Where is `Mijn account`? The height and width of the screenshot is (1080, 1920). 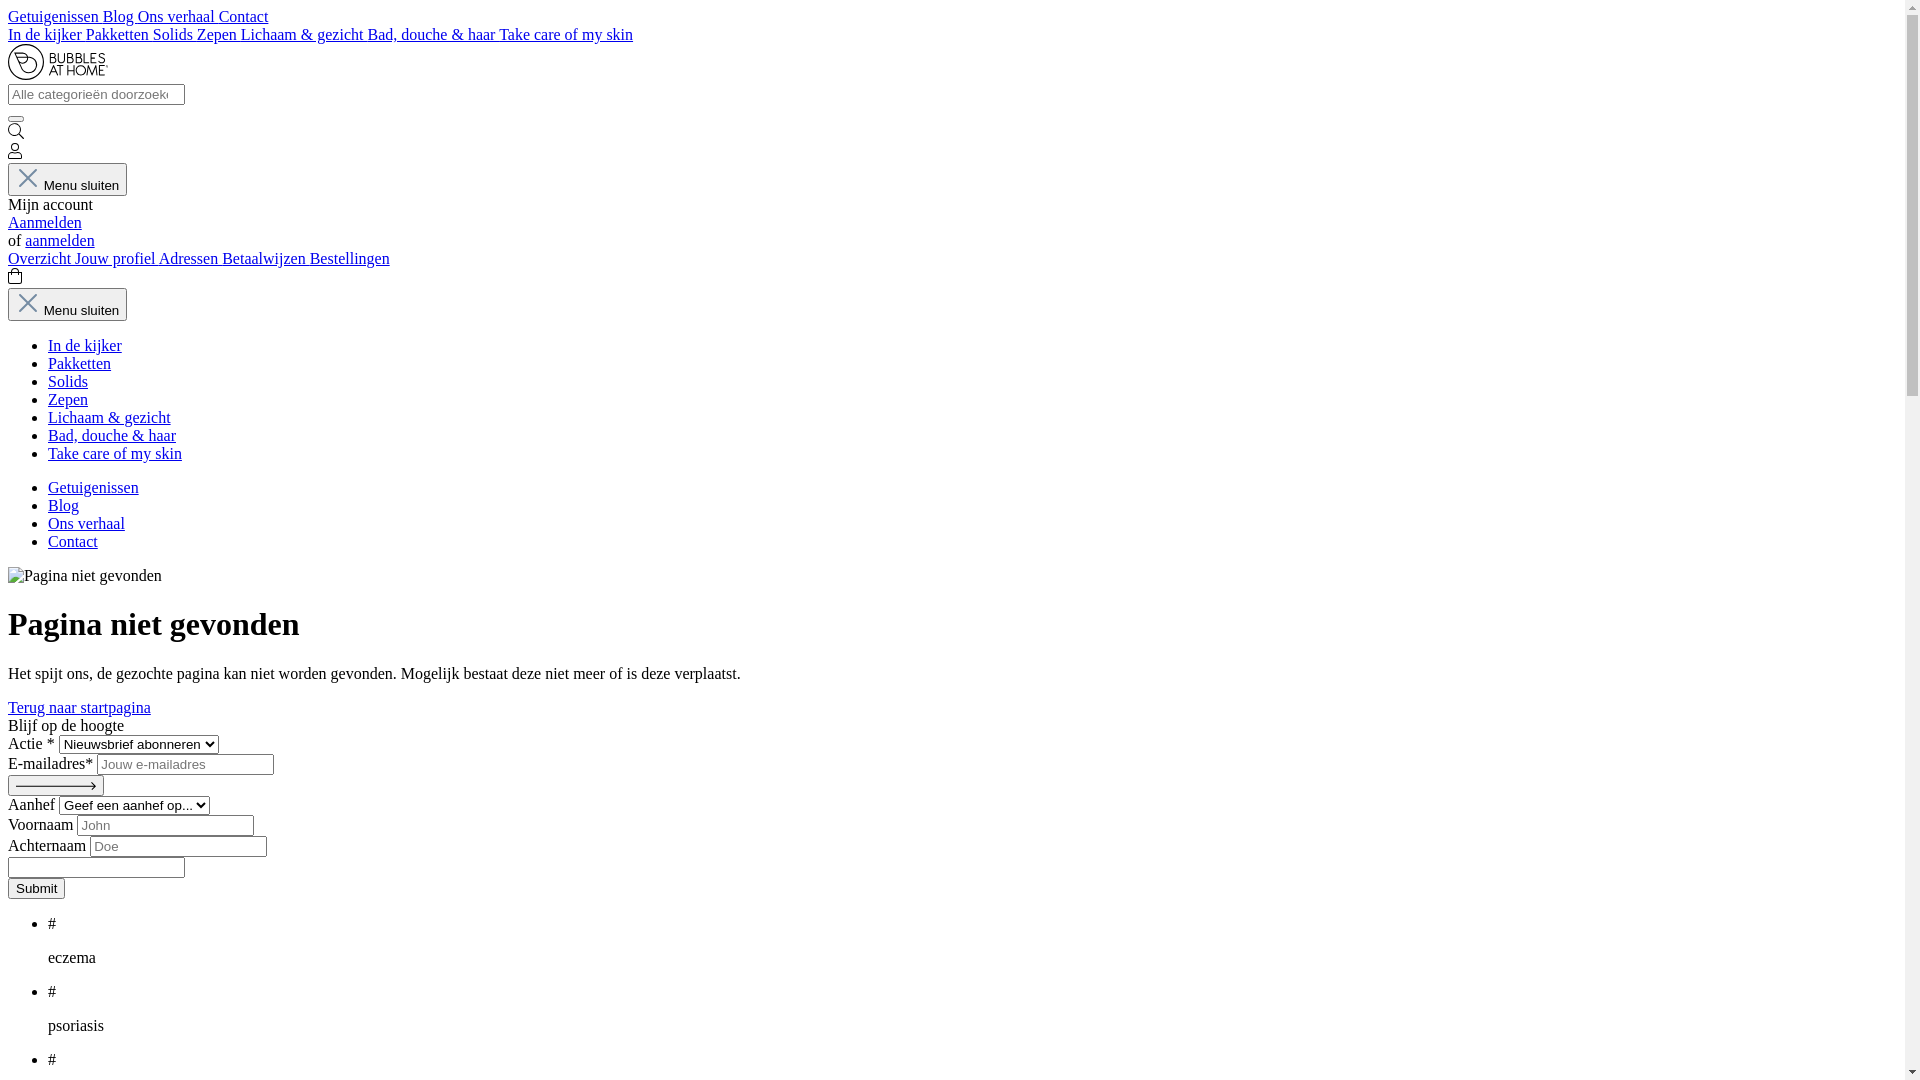 Mijn account is located at coordinates (15, 154).